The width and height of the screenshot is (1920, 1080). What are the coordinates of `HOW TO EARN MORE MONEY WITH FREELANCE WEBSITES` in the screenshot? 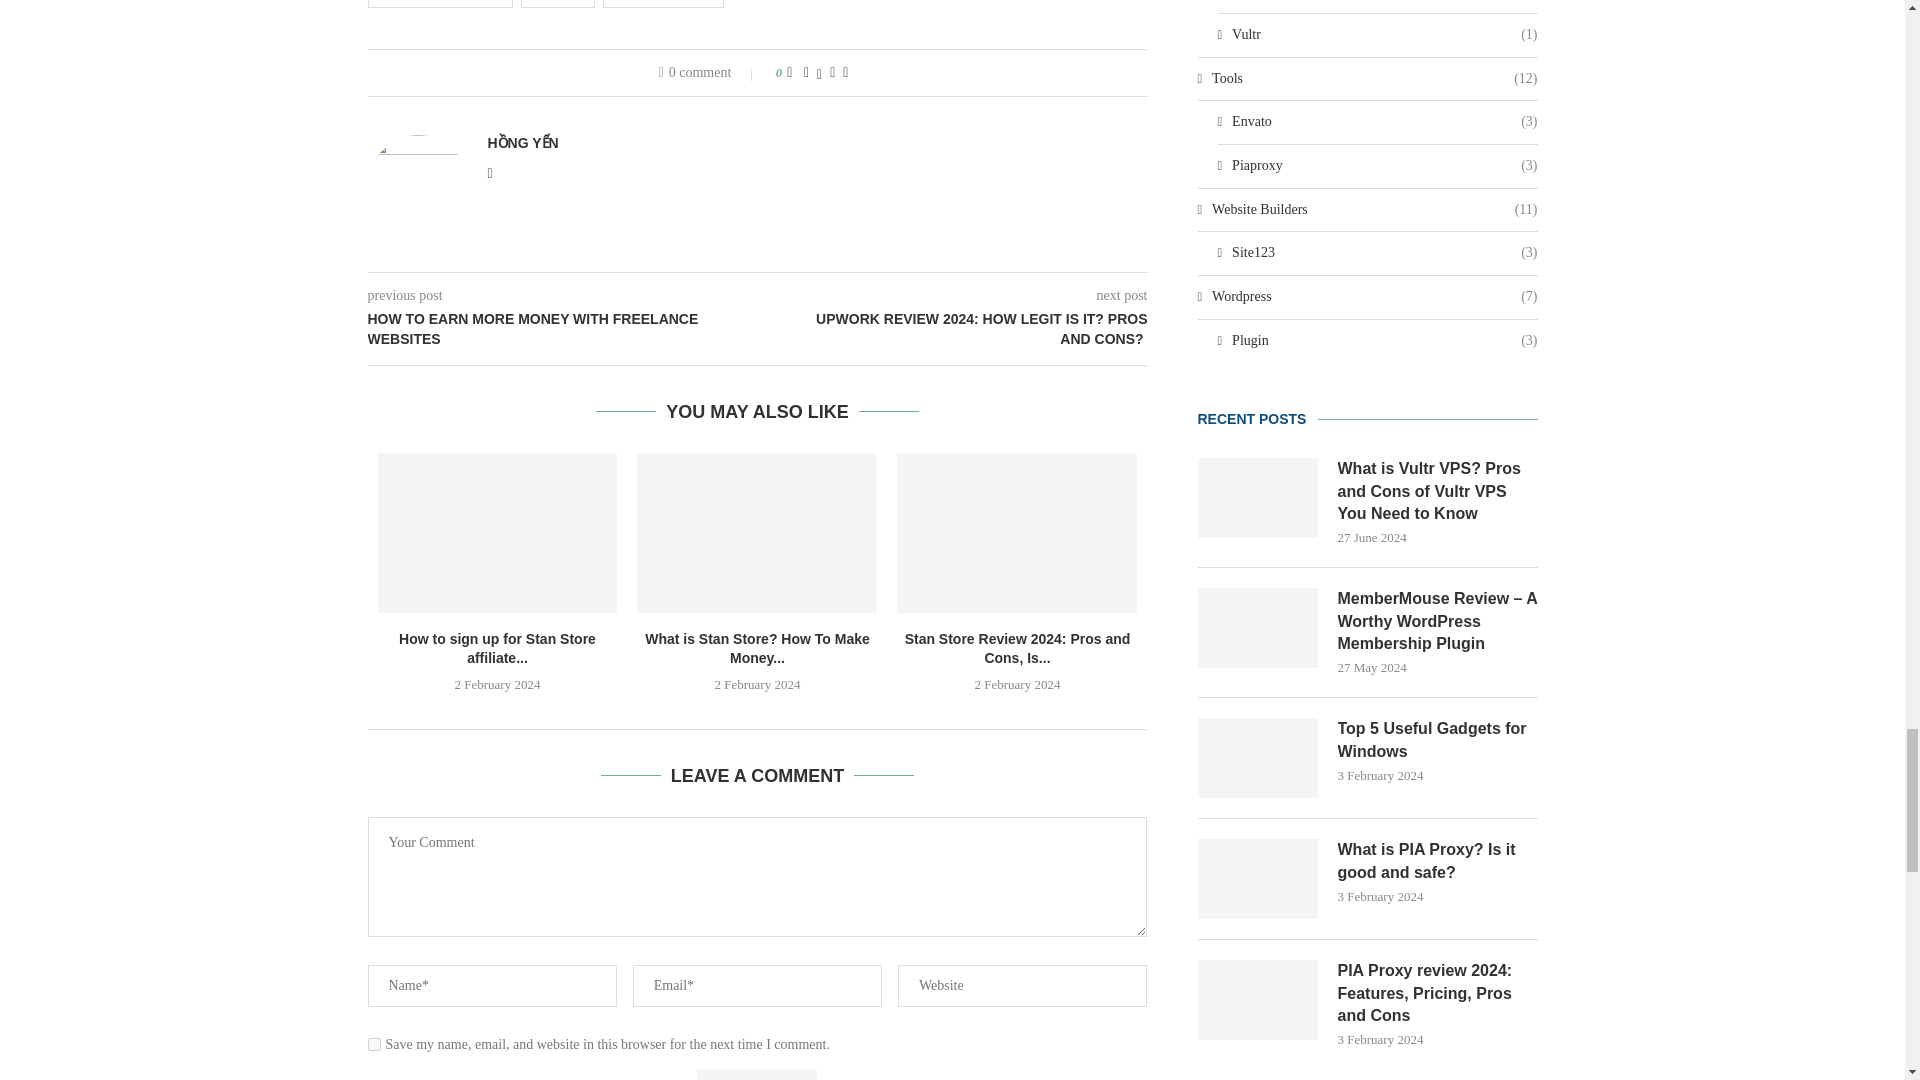 It's located at (563, 328).